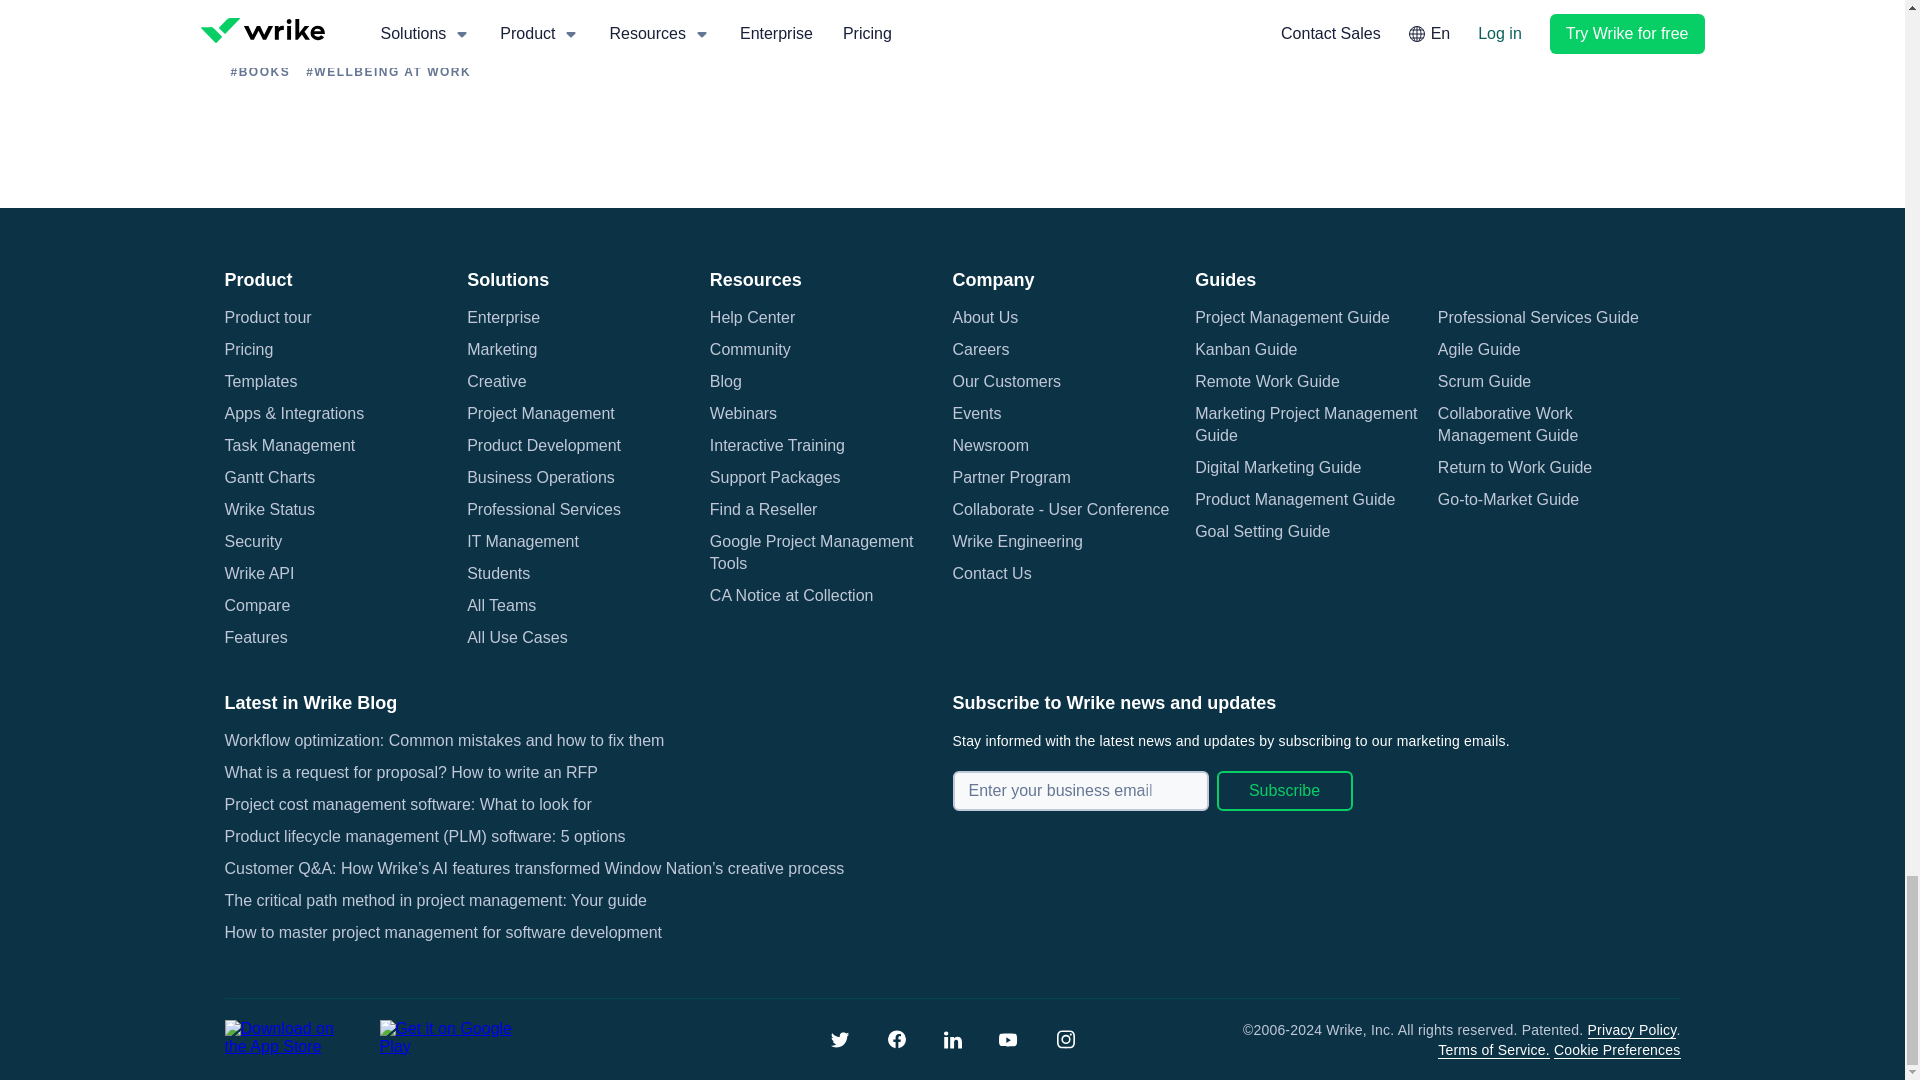 Image resolution: width=1920 pixels, height=1080 pixels. What do you see at coordinates (543, 446) in the screenshot?
I see `Product Development` at bounding box center [543, 446].